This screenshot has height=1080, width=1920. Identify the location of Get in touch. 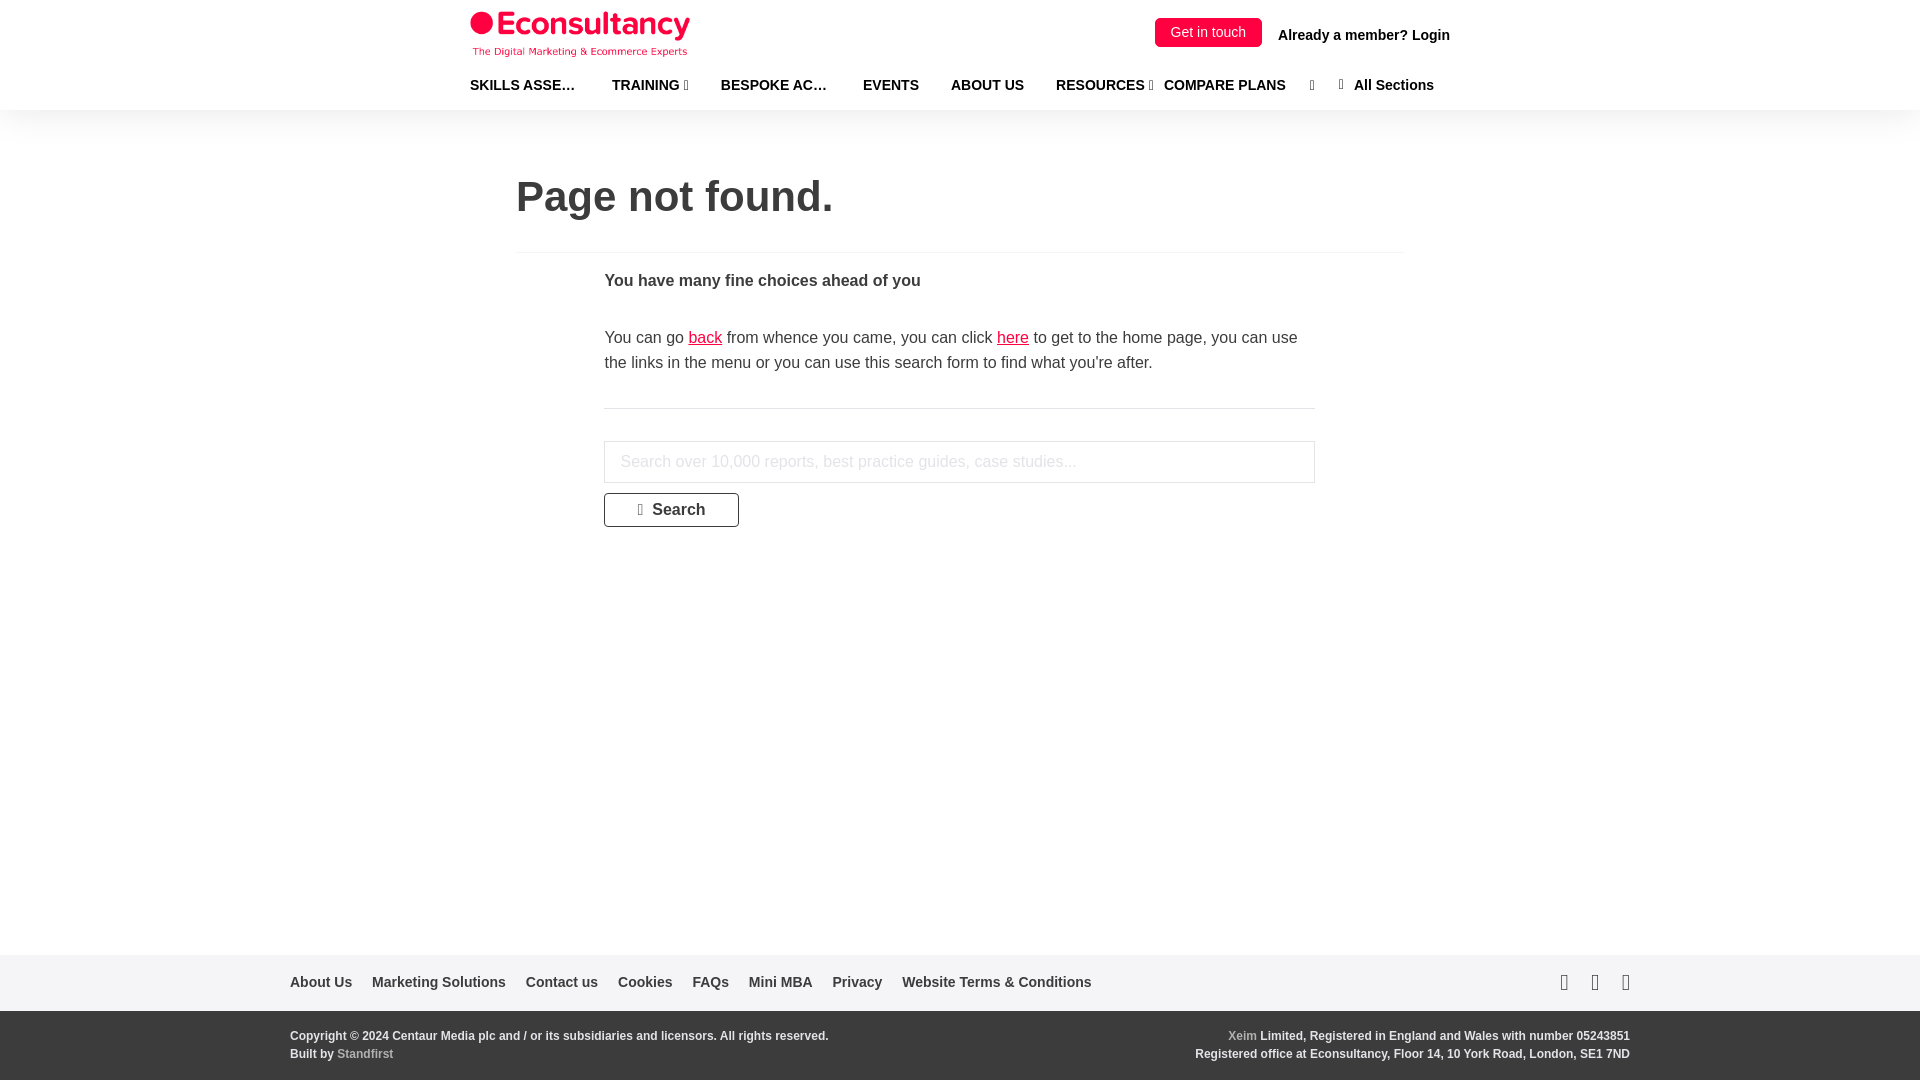
(1209, 32).